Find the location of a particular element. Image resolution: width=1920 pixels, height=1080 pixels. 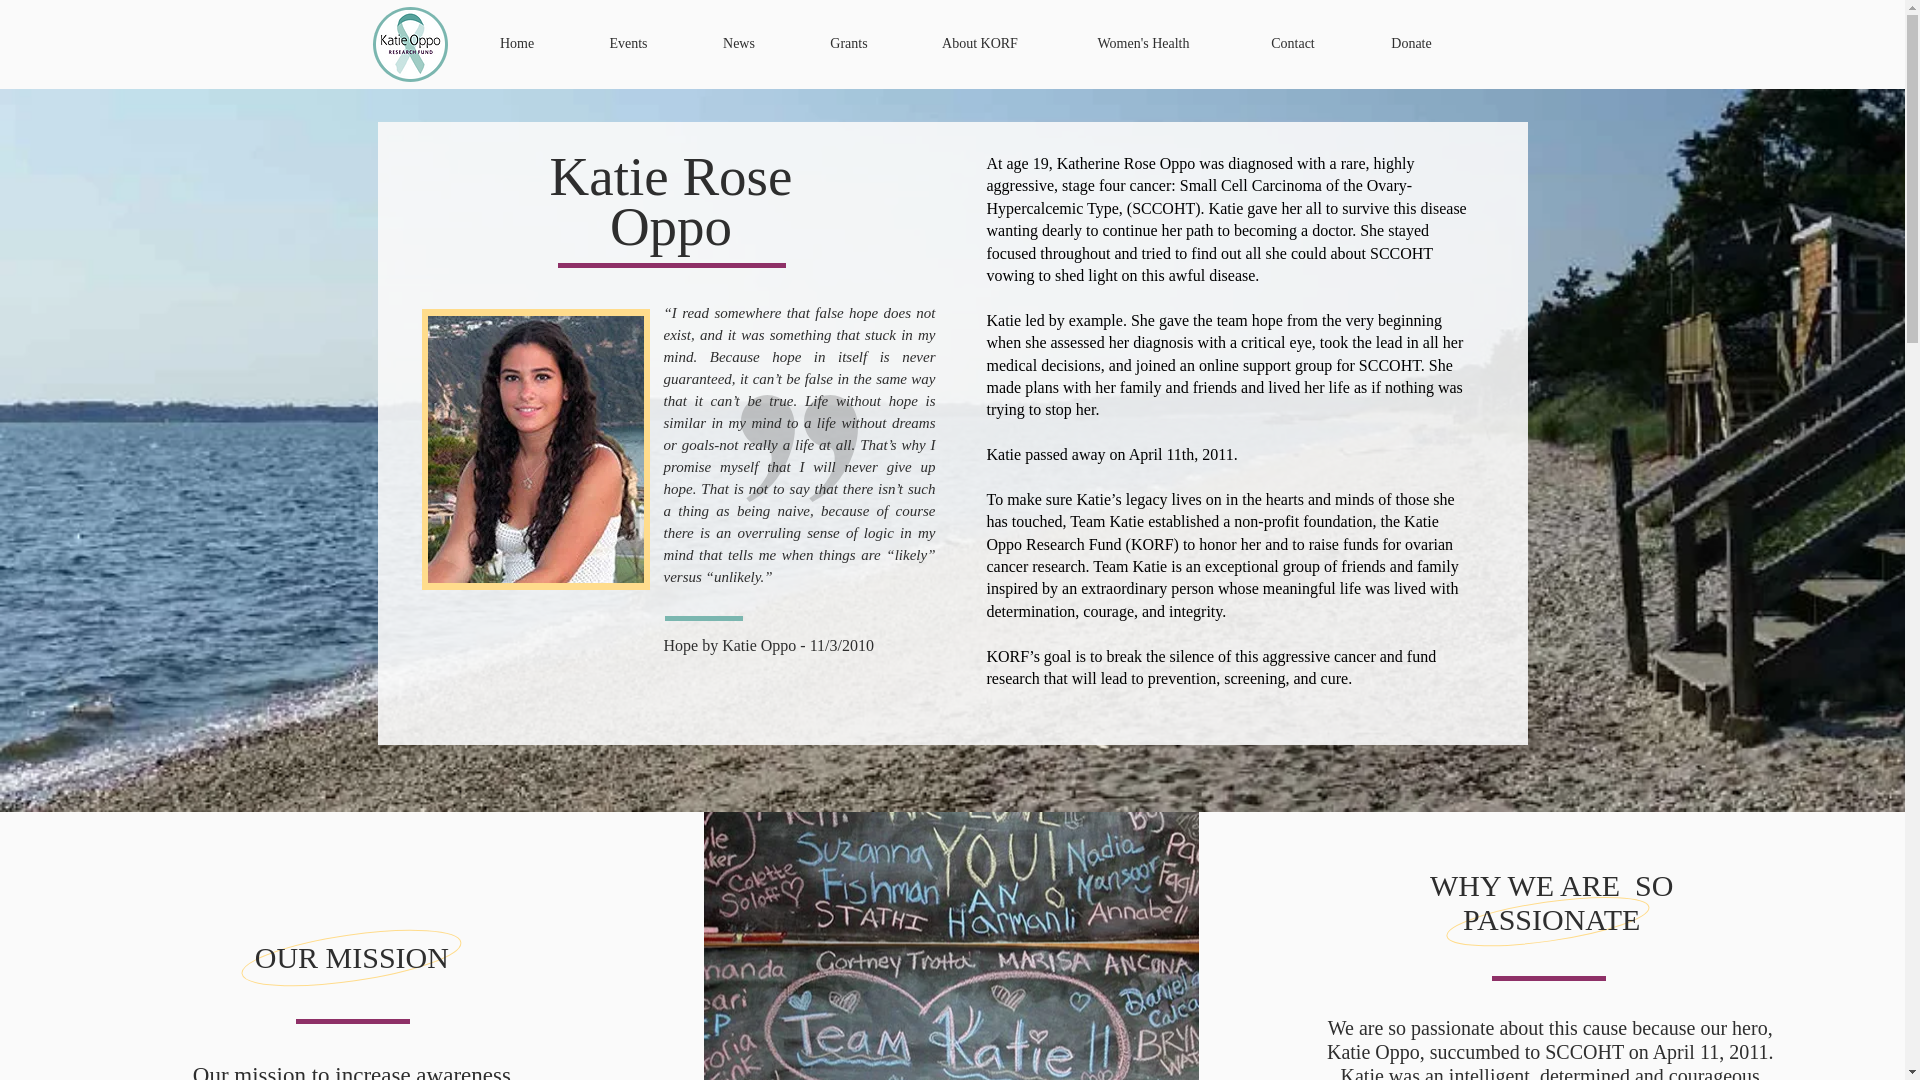

Donate is located at coordinates (1412, 43).